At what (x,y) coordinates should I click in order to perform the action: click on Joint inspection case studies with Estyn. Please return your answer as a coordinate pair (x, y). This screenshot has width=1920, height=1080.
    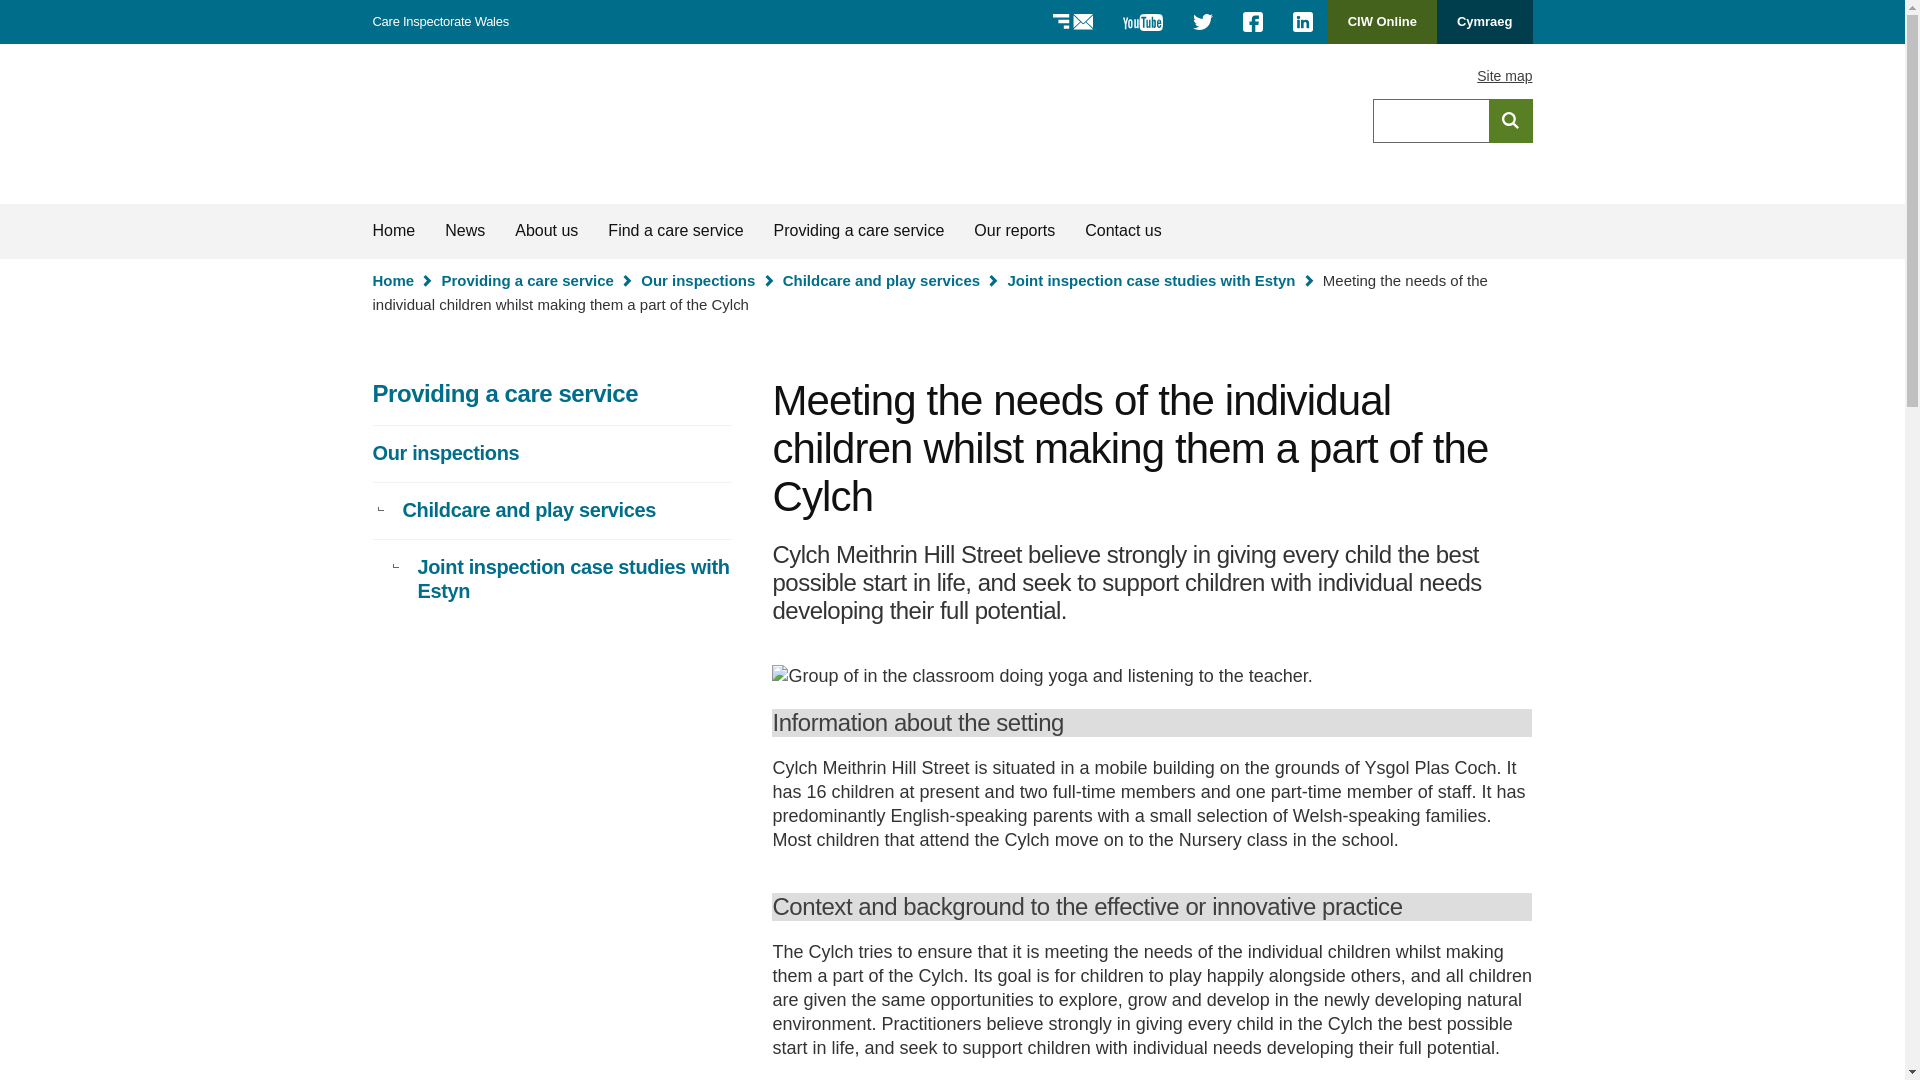
    Looking at the image, I should click on (552, 580).